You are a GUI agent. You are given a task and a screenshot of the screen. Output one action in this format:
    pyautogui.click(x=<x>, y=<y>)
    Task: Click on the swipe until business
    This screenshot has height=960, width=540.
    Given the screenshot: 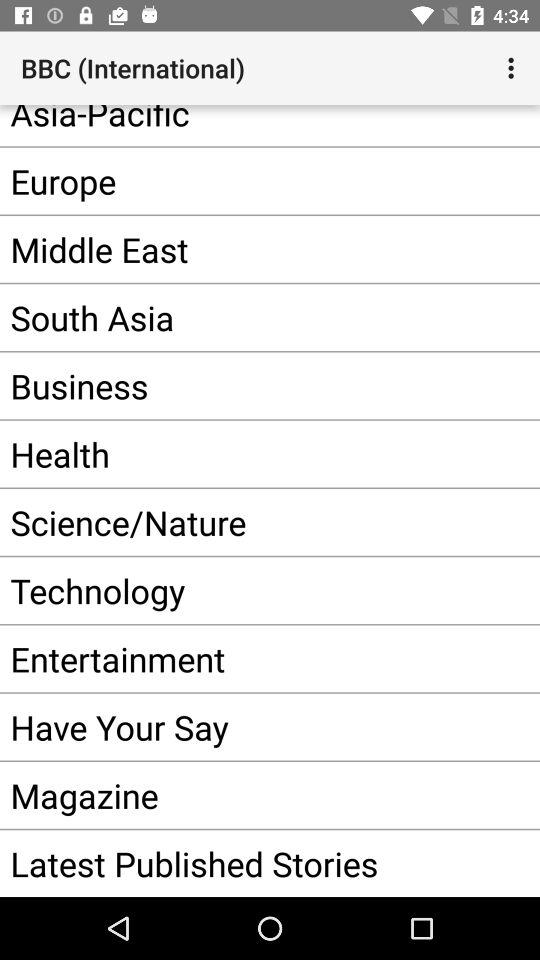 What is the action you would take?
    pyautogui.click(x=240, y=386)
    